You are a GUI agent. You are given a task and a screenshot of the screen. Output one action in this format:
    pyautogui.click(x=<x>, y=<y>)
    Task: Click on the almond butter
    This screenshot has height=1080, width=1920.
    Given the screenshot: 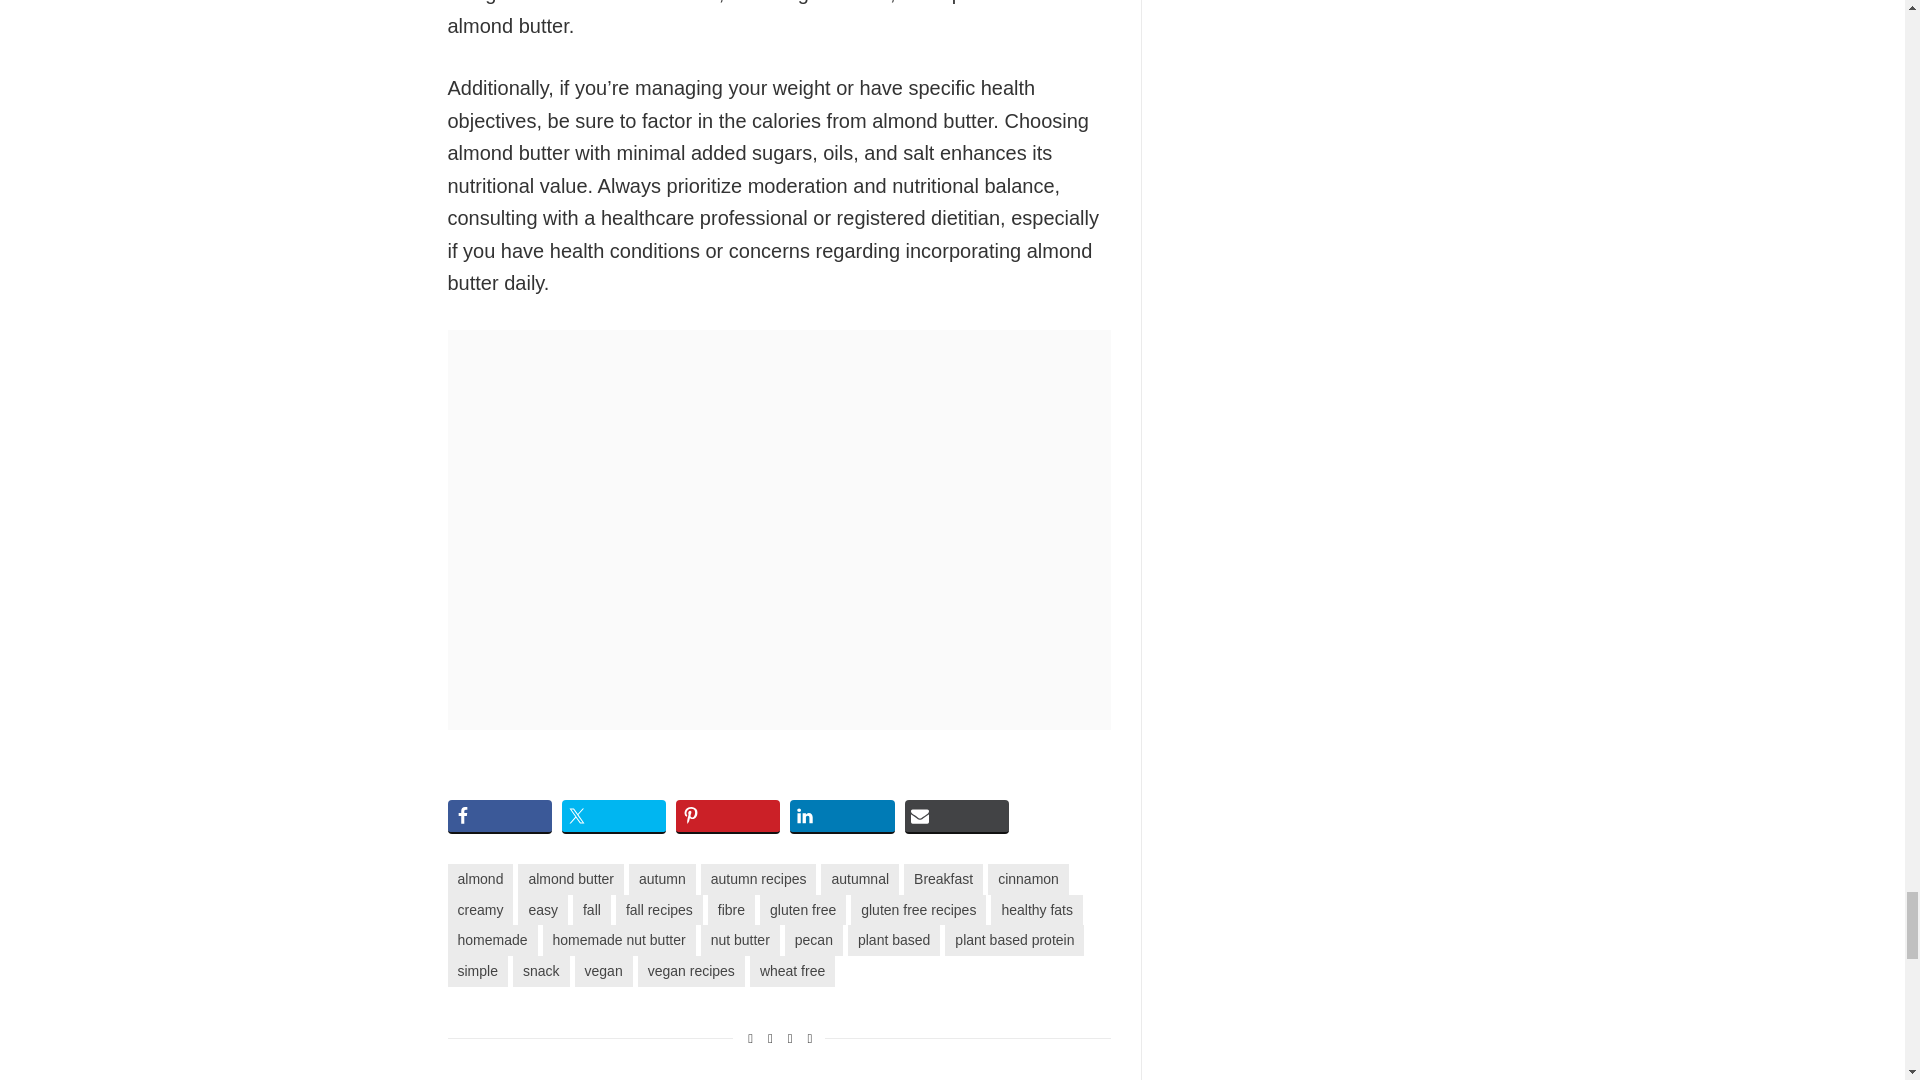 What is the action you would take?
    pyautogui.click(x=571, y=880)
    